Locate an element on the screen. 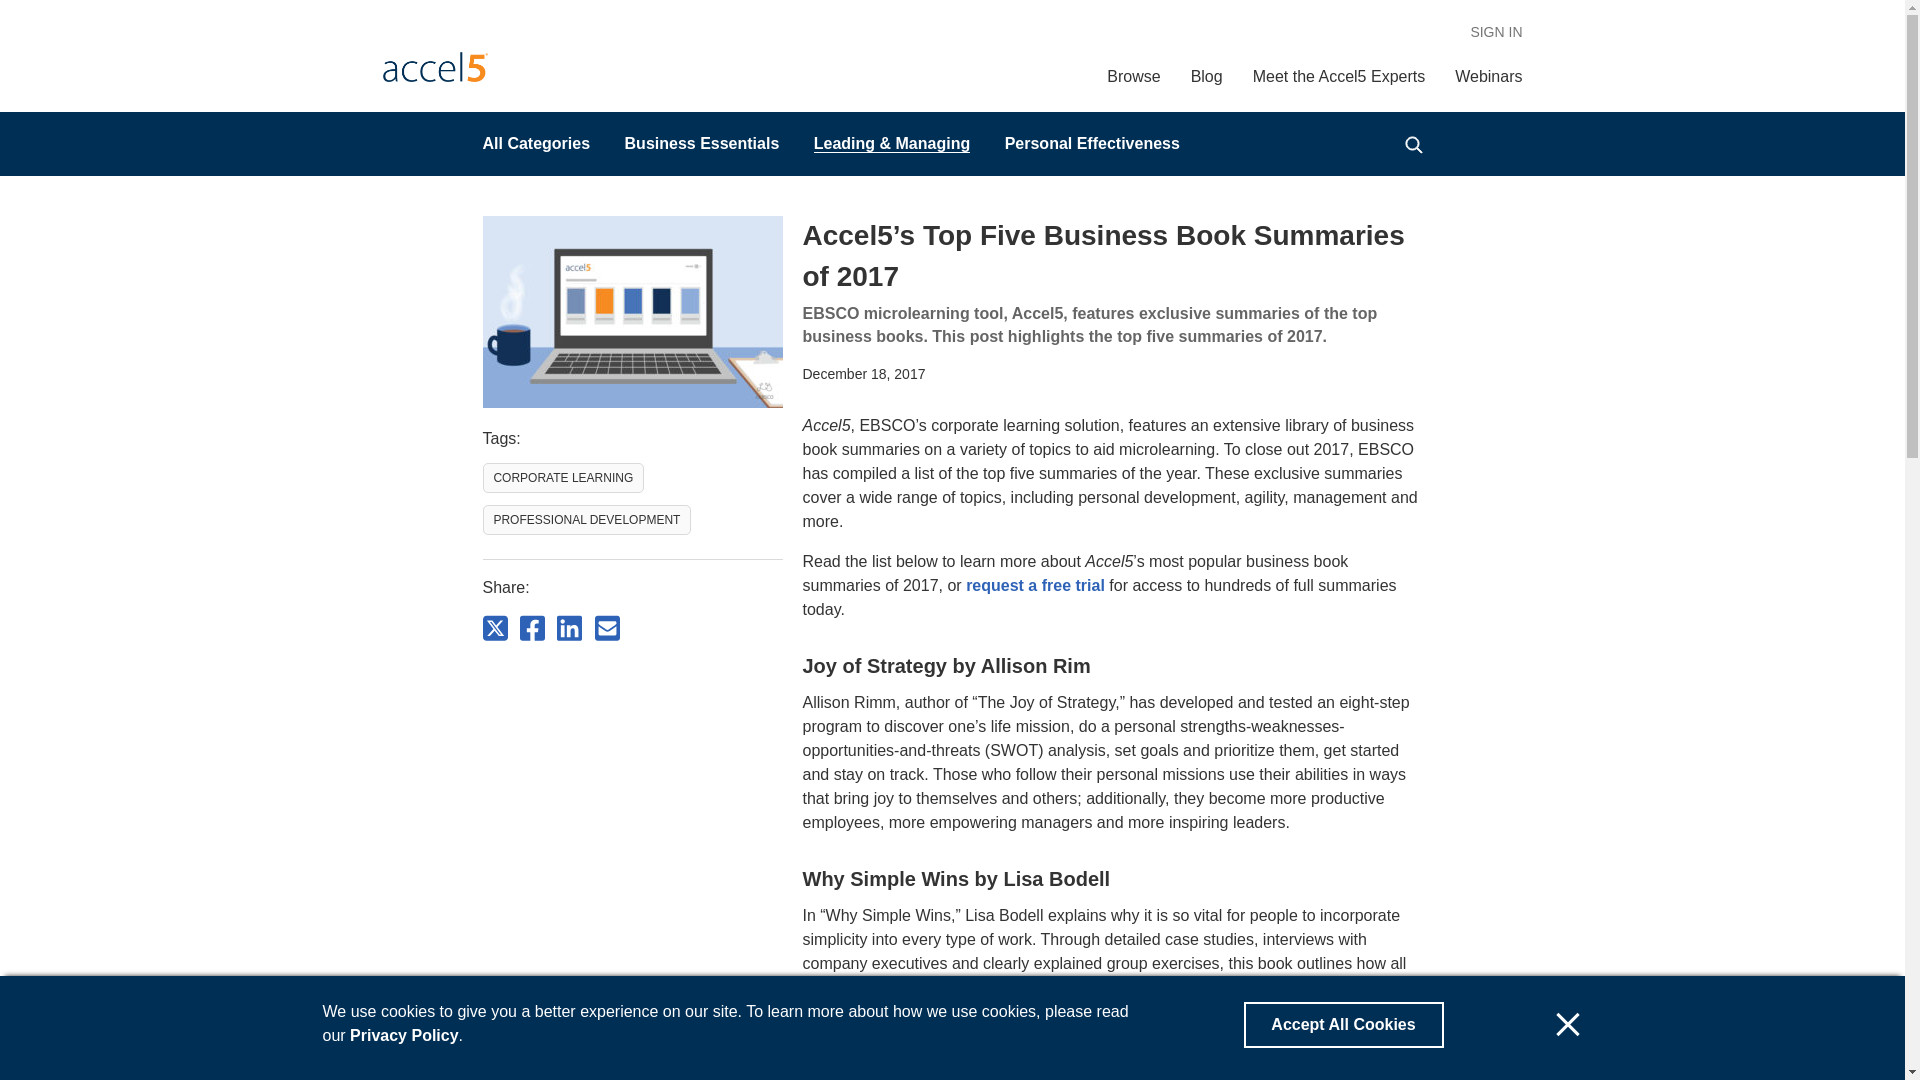 The width and height of the screenshot is (1920, 1080). CORPORATE LEARNING is located at coordinates (562, 478).